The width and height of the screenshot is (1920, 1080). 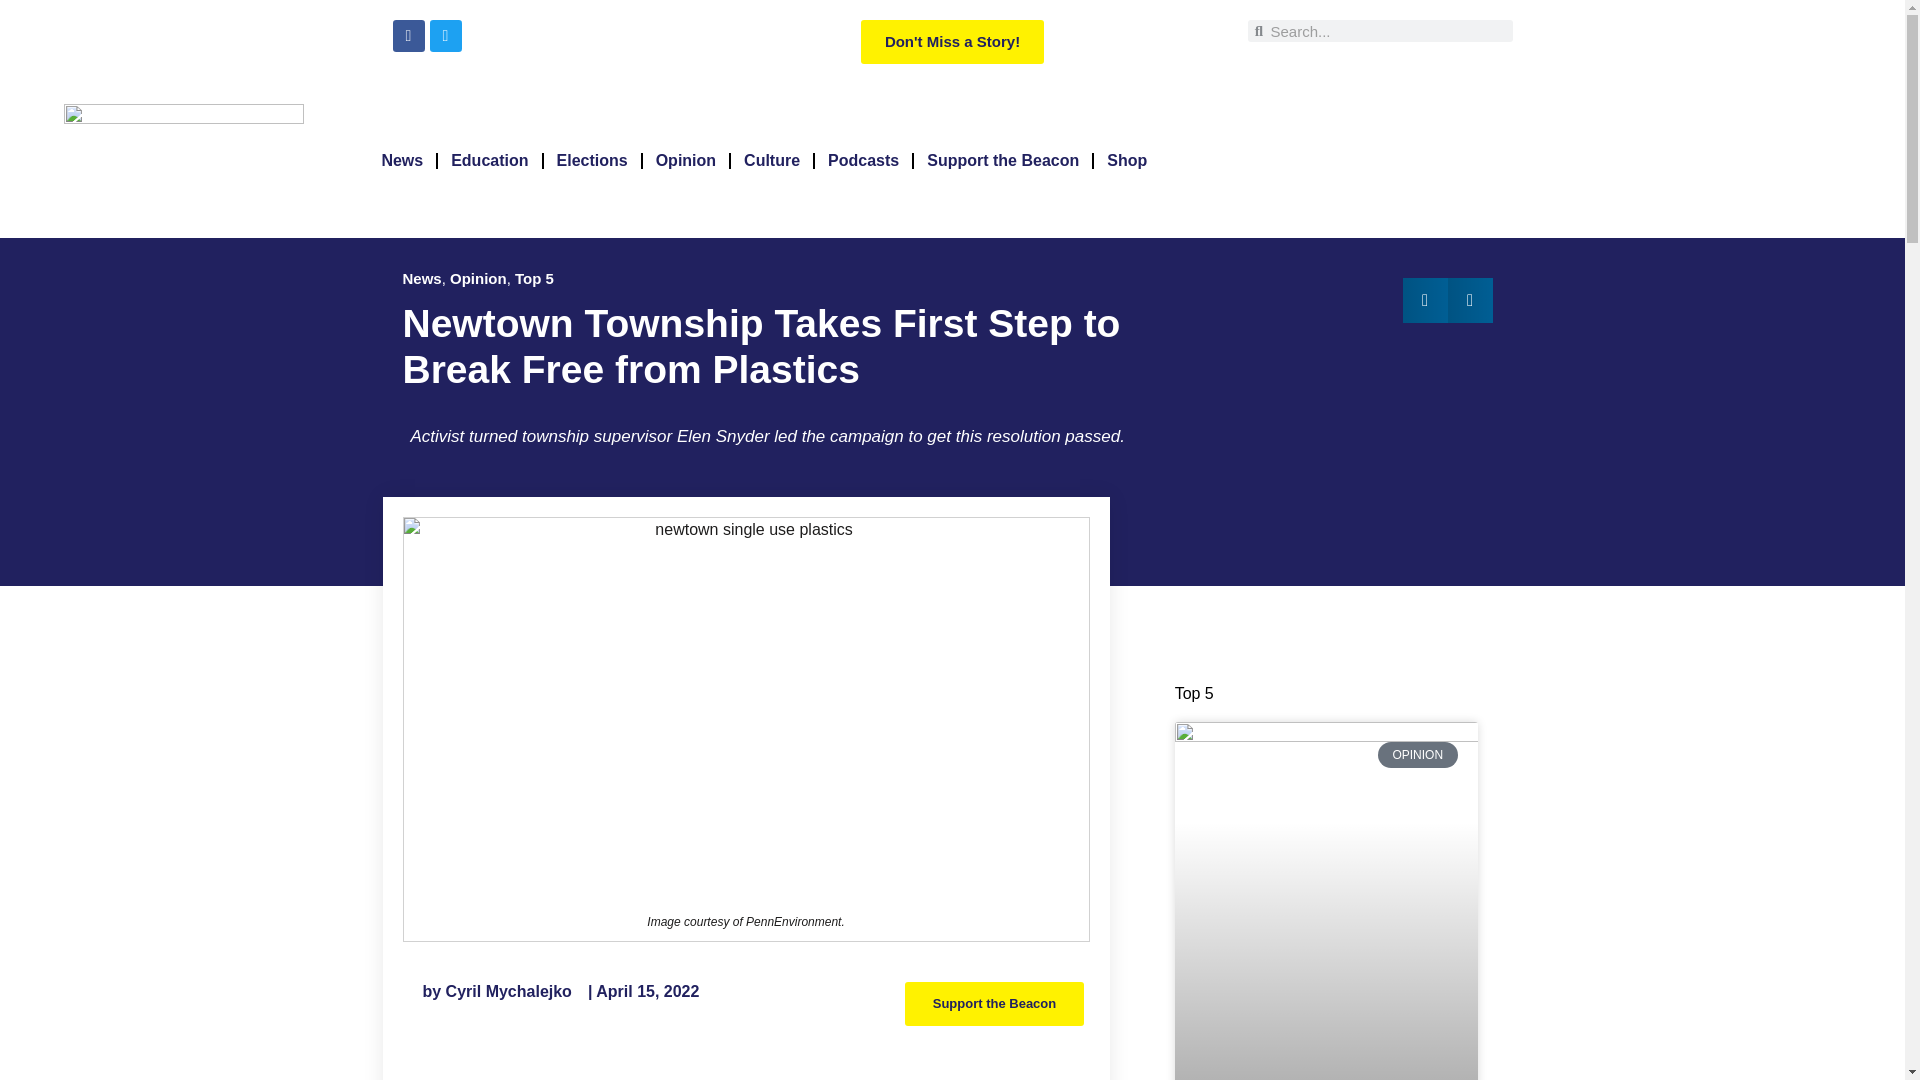 What do you see at coordinates (994, 1004) in the screenshot?
I see `Support the Beacon` at bounding box center [994, 1004].